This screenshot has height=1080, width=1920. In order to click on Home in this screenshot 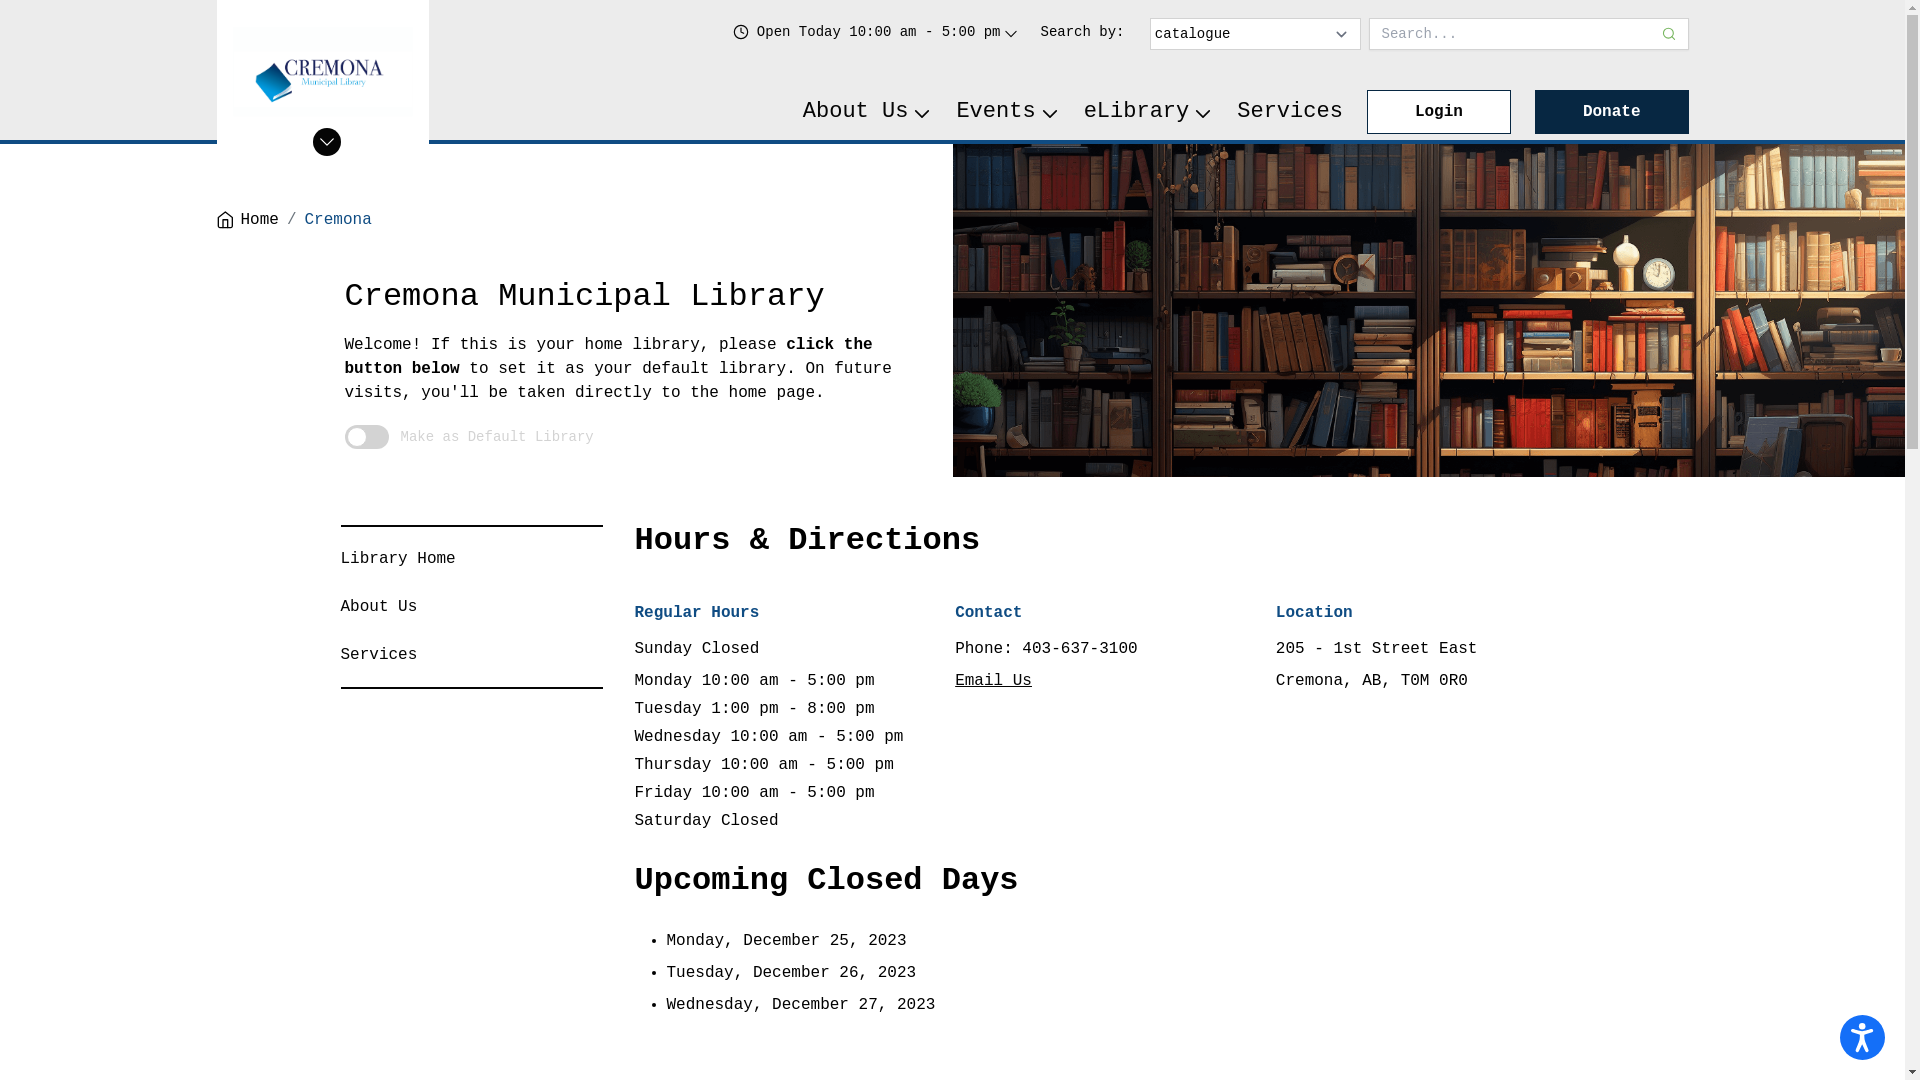, I will do `click(247, 220)`.